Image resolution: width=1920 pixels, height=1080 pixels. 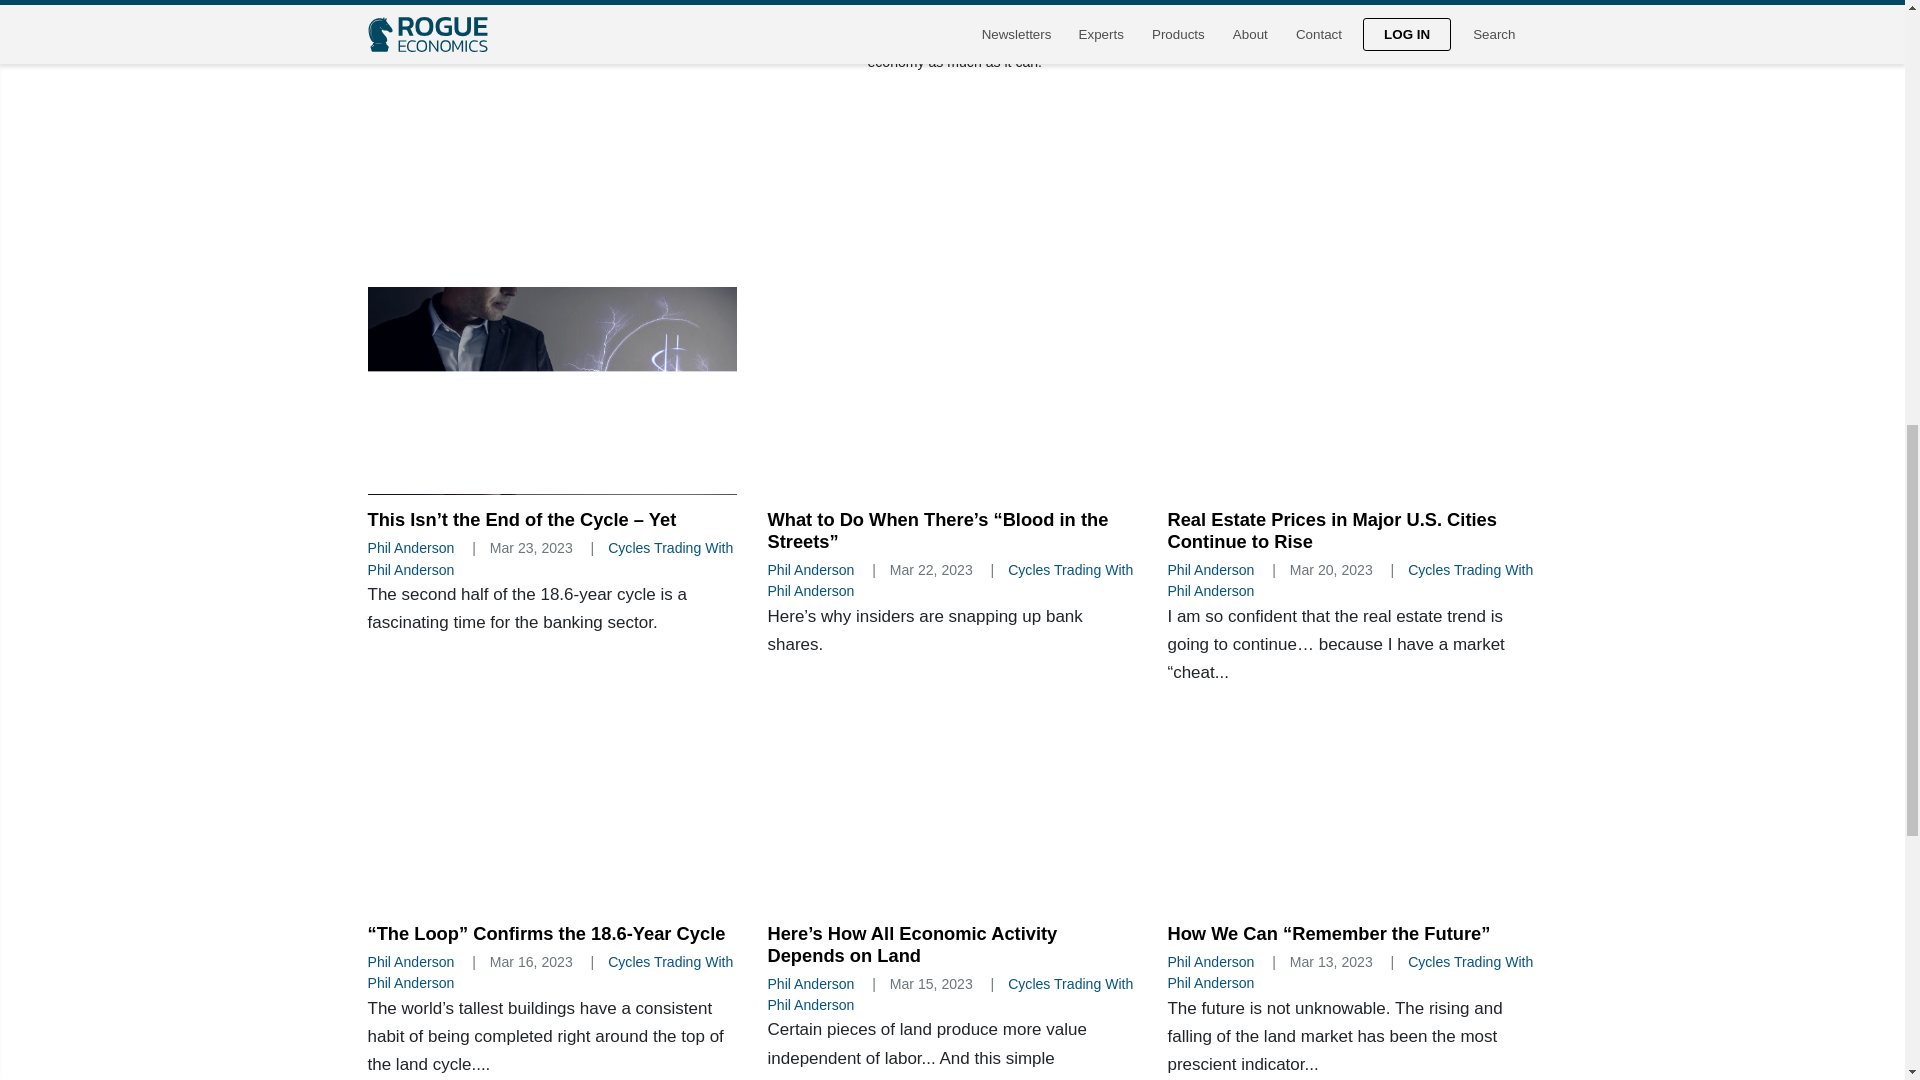 I want to click on Phil Anderson, so click(x=910, y=20).